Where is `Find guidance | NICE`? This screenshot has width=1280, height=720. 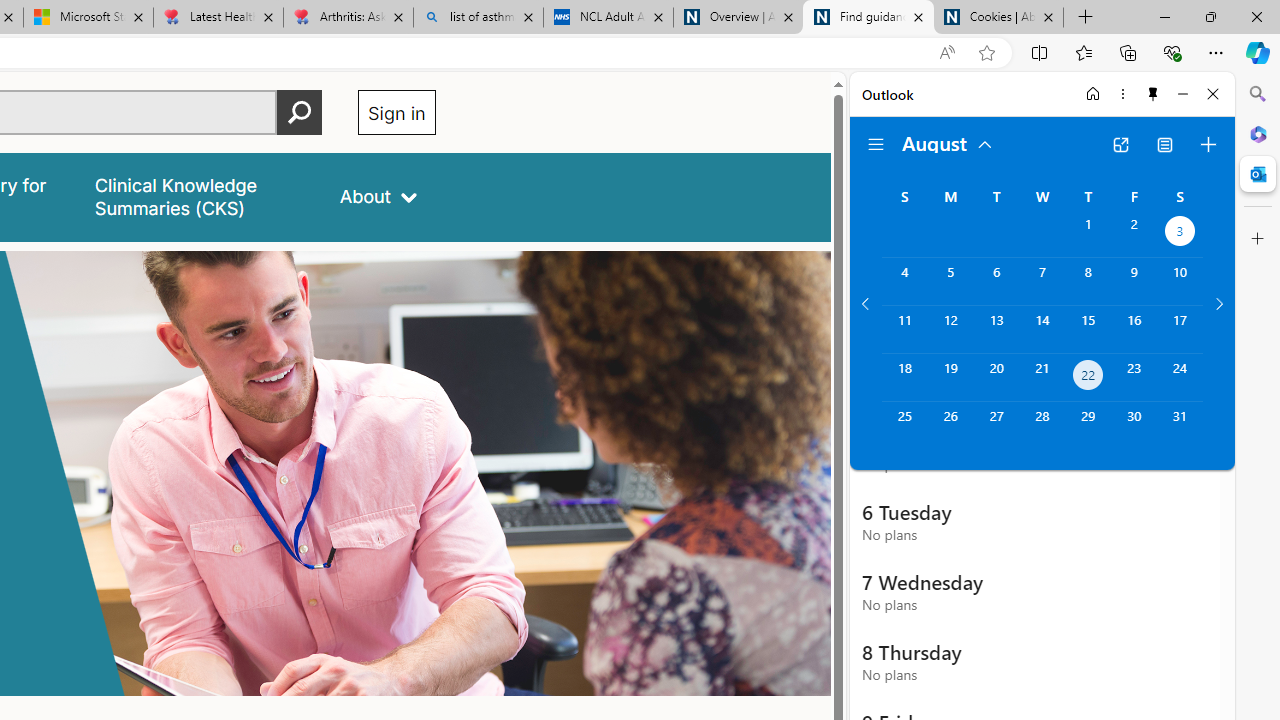
Find guidance | NICE is located at coordinates (868, 18).